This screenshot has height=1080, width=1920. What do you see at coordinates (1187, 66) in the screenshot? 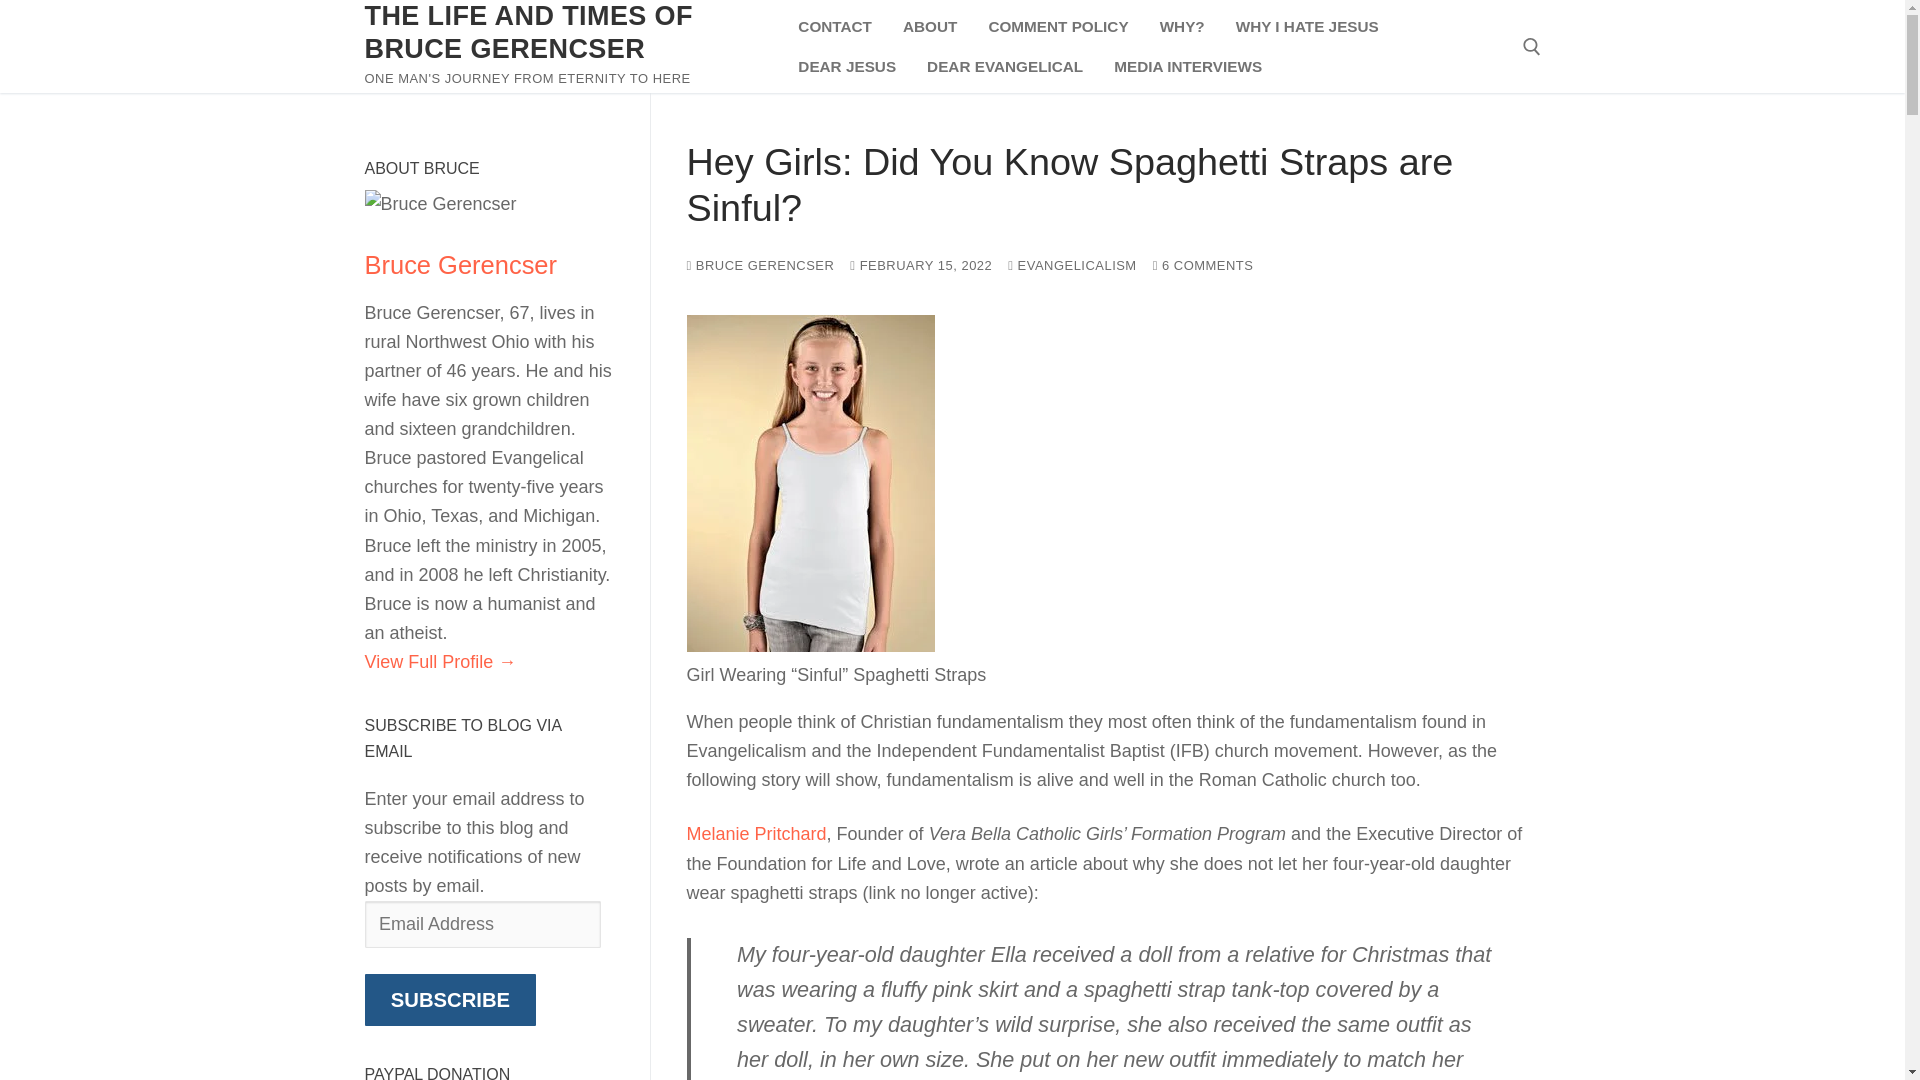
I see `MEDIA INTERVIEWS` at bounding box center [1187, 66].